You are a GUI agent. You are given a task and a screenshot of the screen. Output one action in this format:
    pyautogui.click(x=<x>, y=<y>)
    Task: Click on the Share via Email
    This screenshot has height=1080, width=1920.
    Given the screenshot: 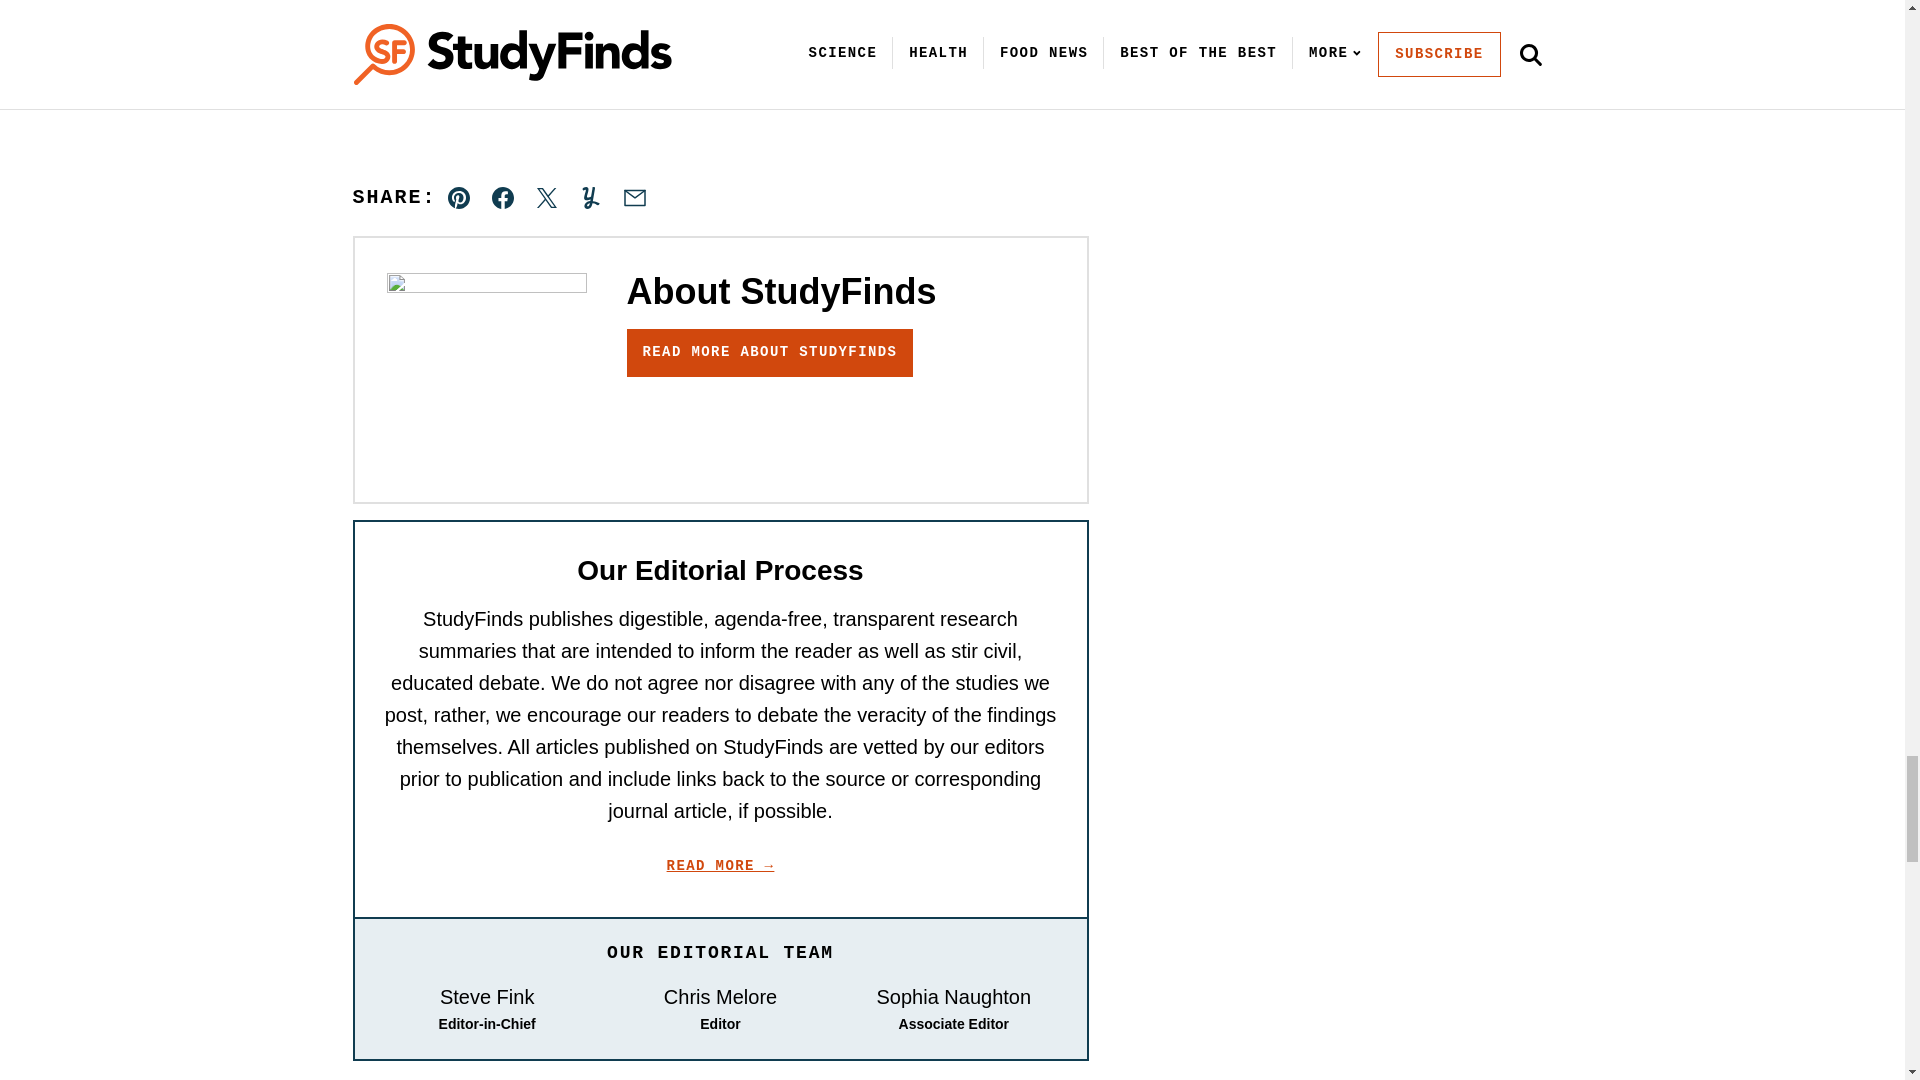 What is the action you would take?
    pyautogui.click(x=634, y=198)
    